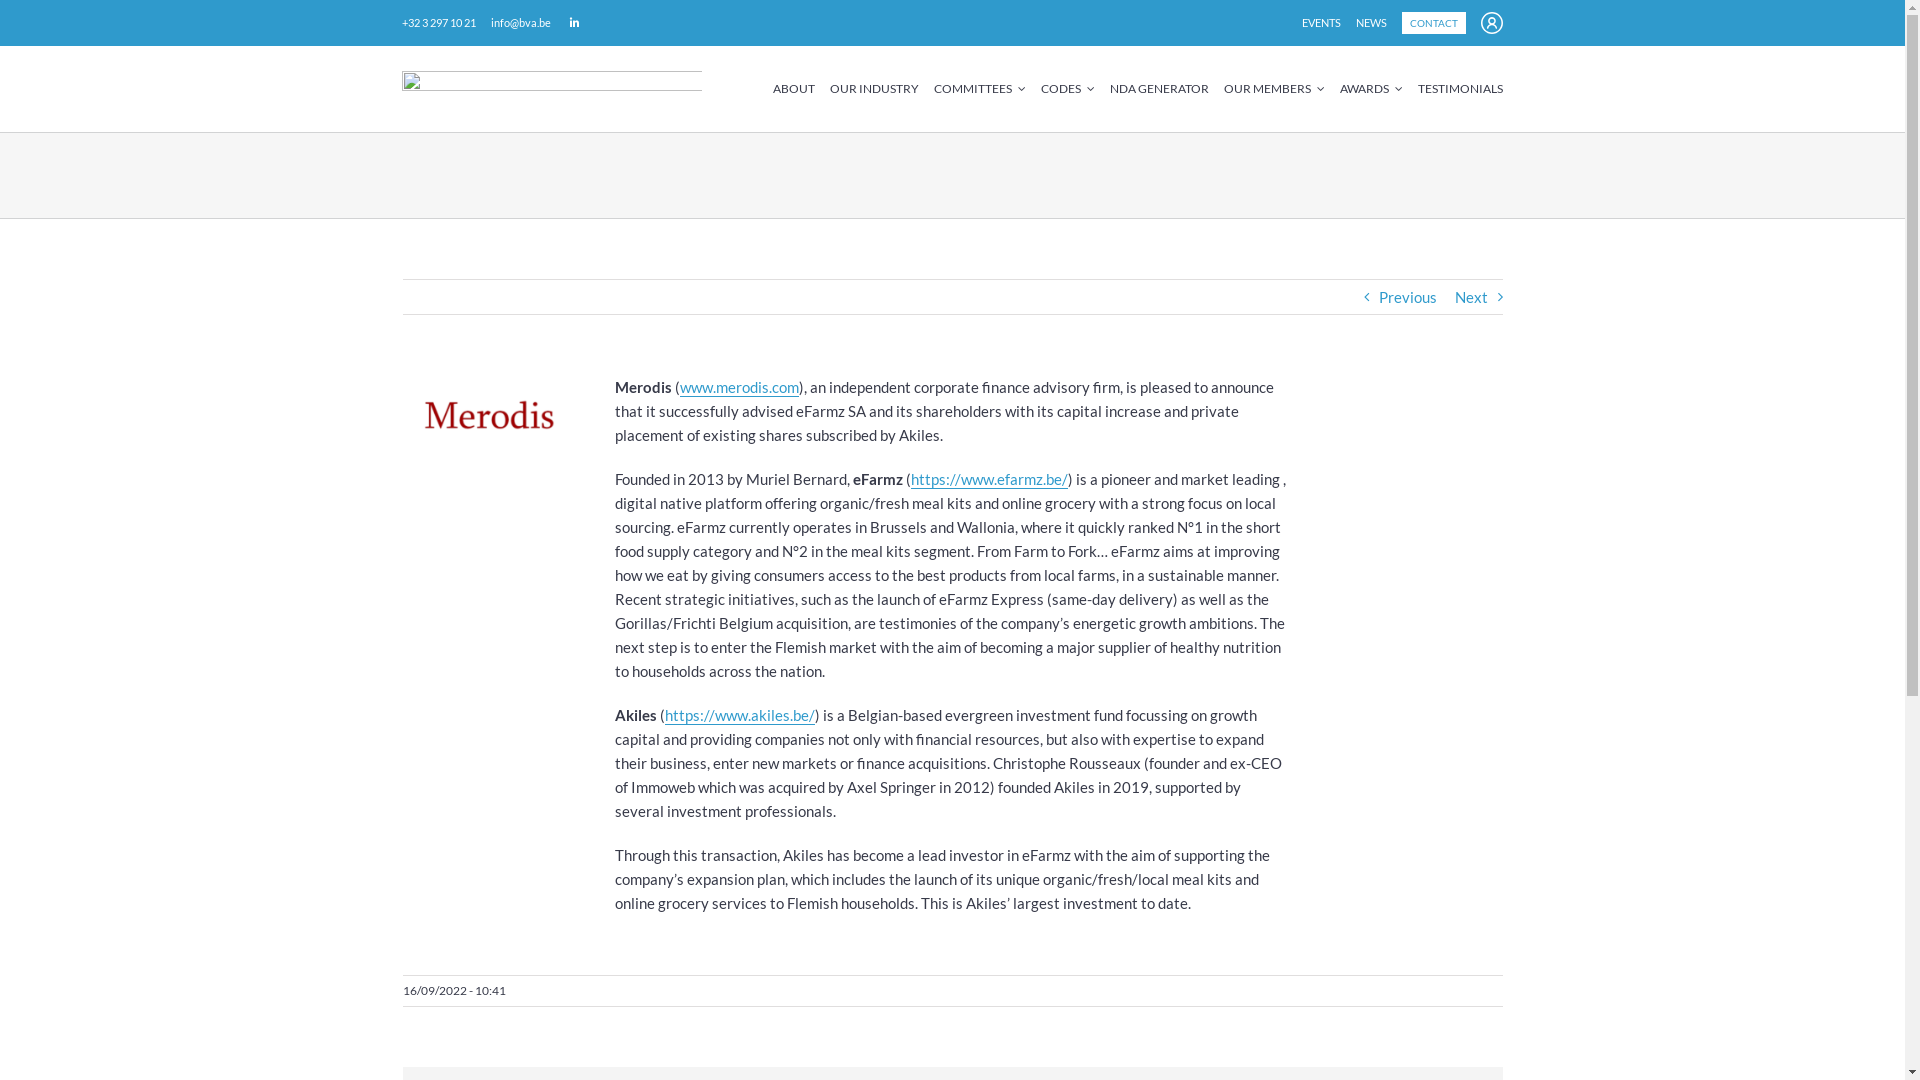  What do you see at coordinates (1407, 297) in the screenshot?
I see `Previous` at bounding box center [1407, 297].